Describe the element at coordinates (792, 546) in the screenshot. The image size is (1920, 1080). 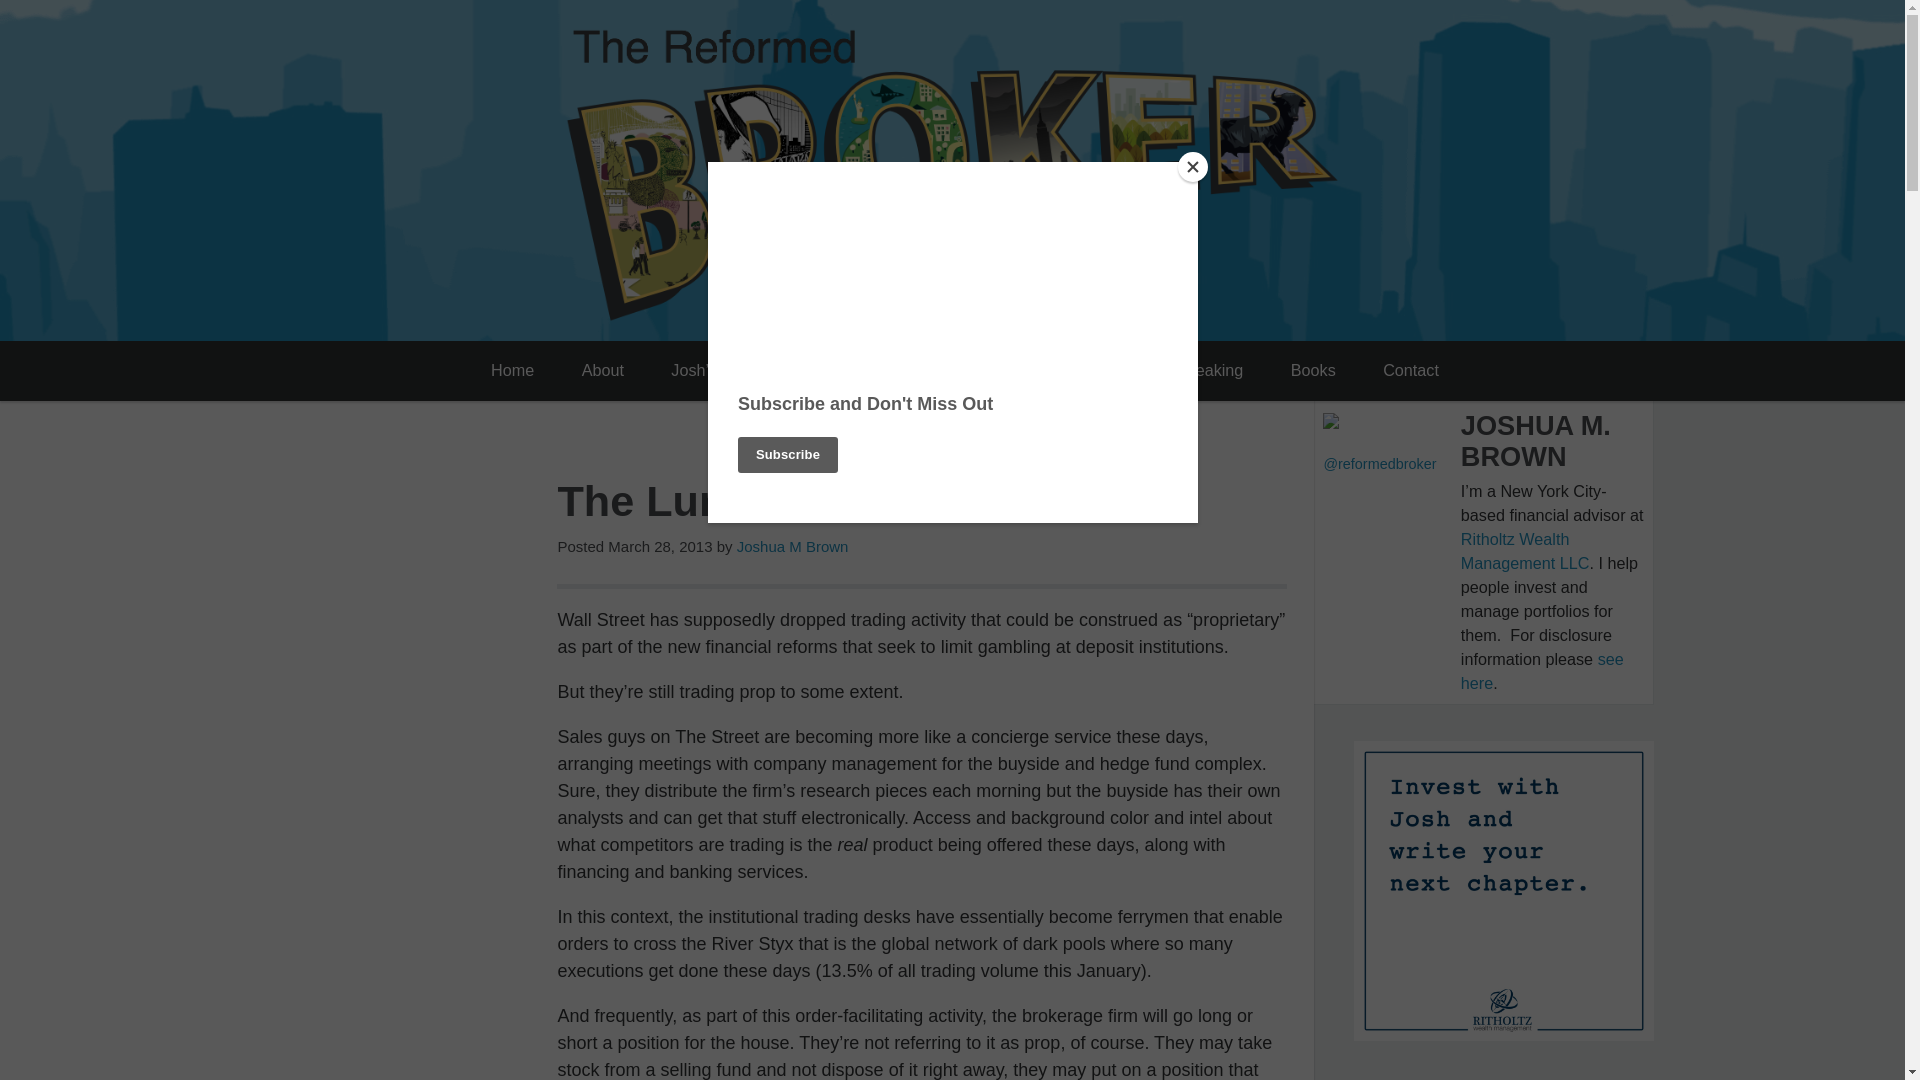
I see `Posts by Joshua M Brown` at that location.